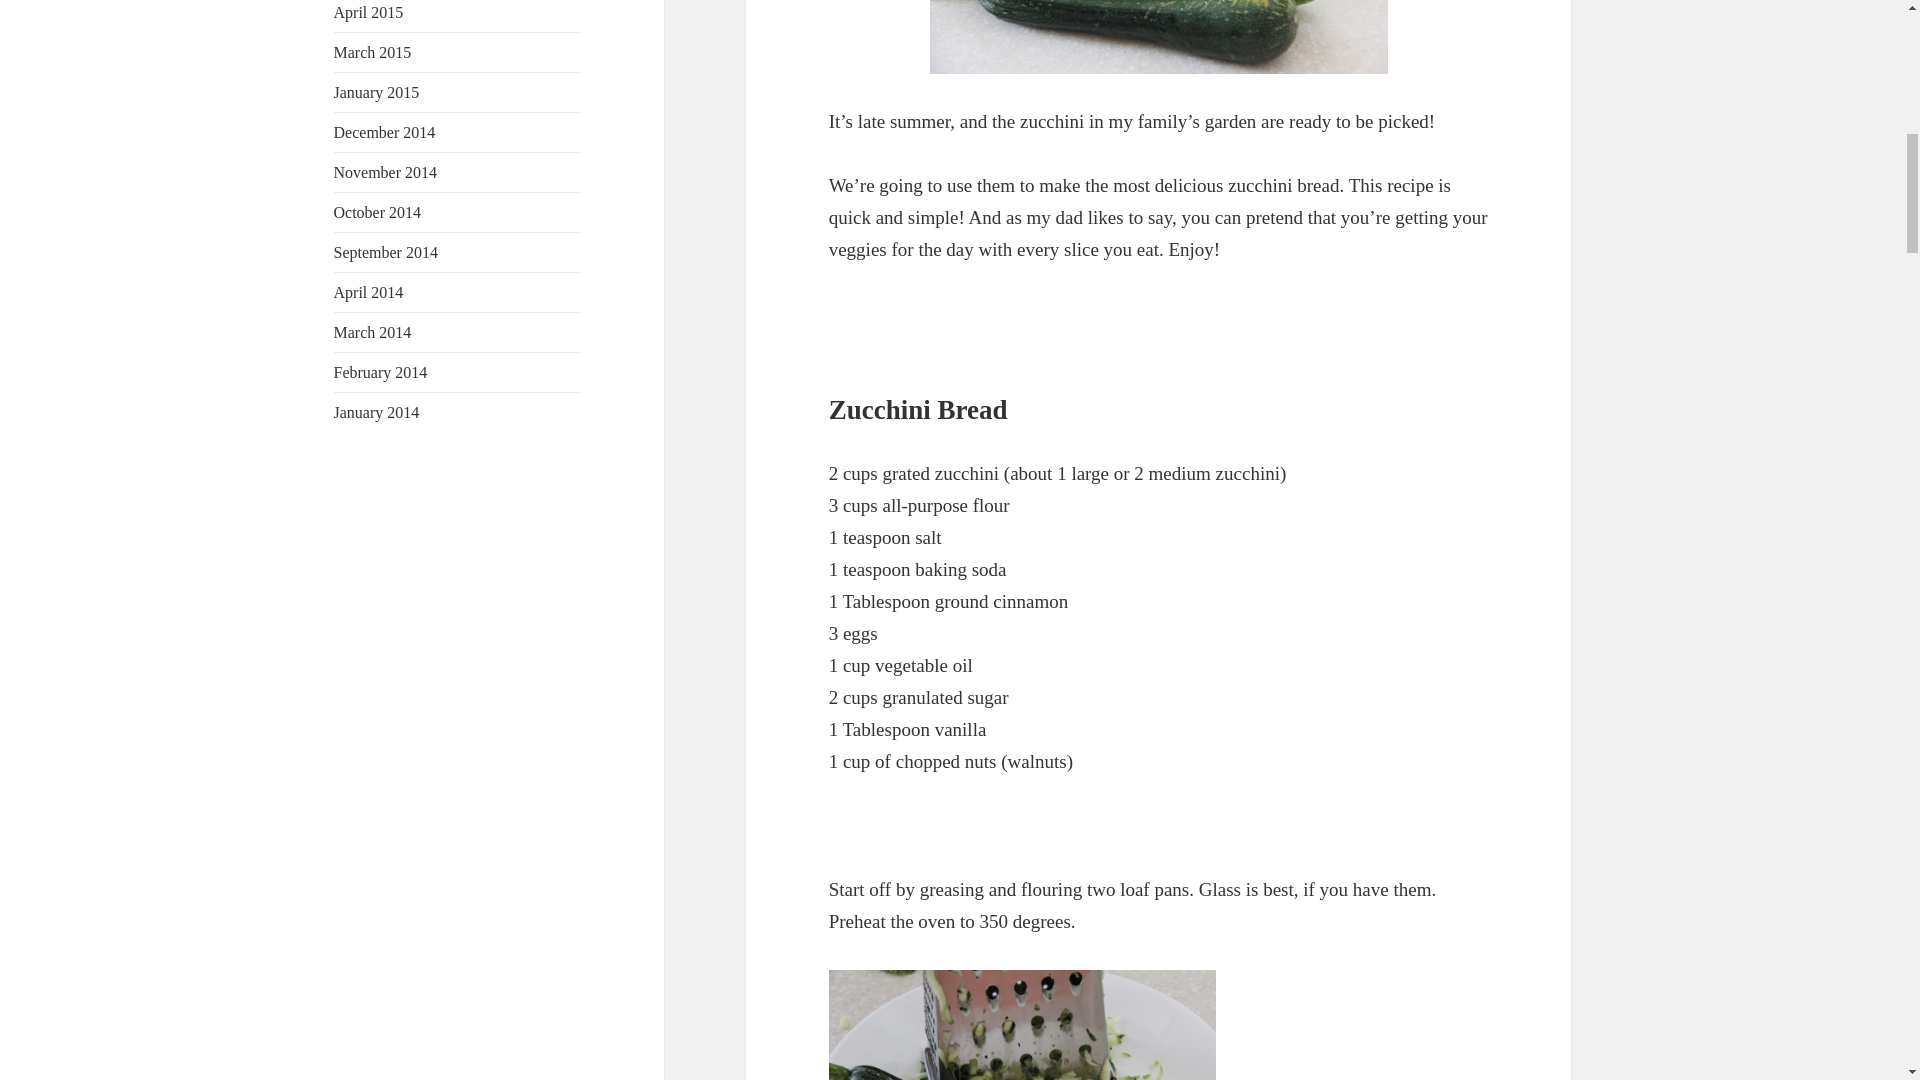 This screenshot has height=1080, width=1920. I want to click on April 2015, so click(368, 12).